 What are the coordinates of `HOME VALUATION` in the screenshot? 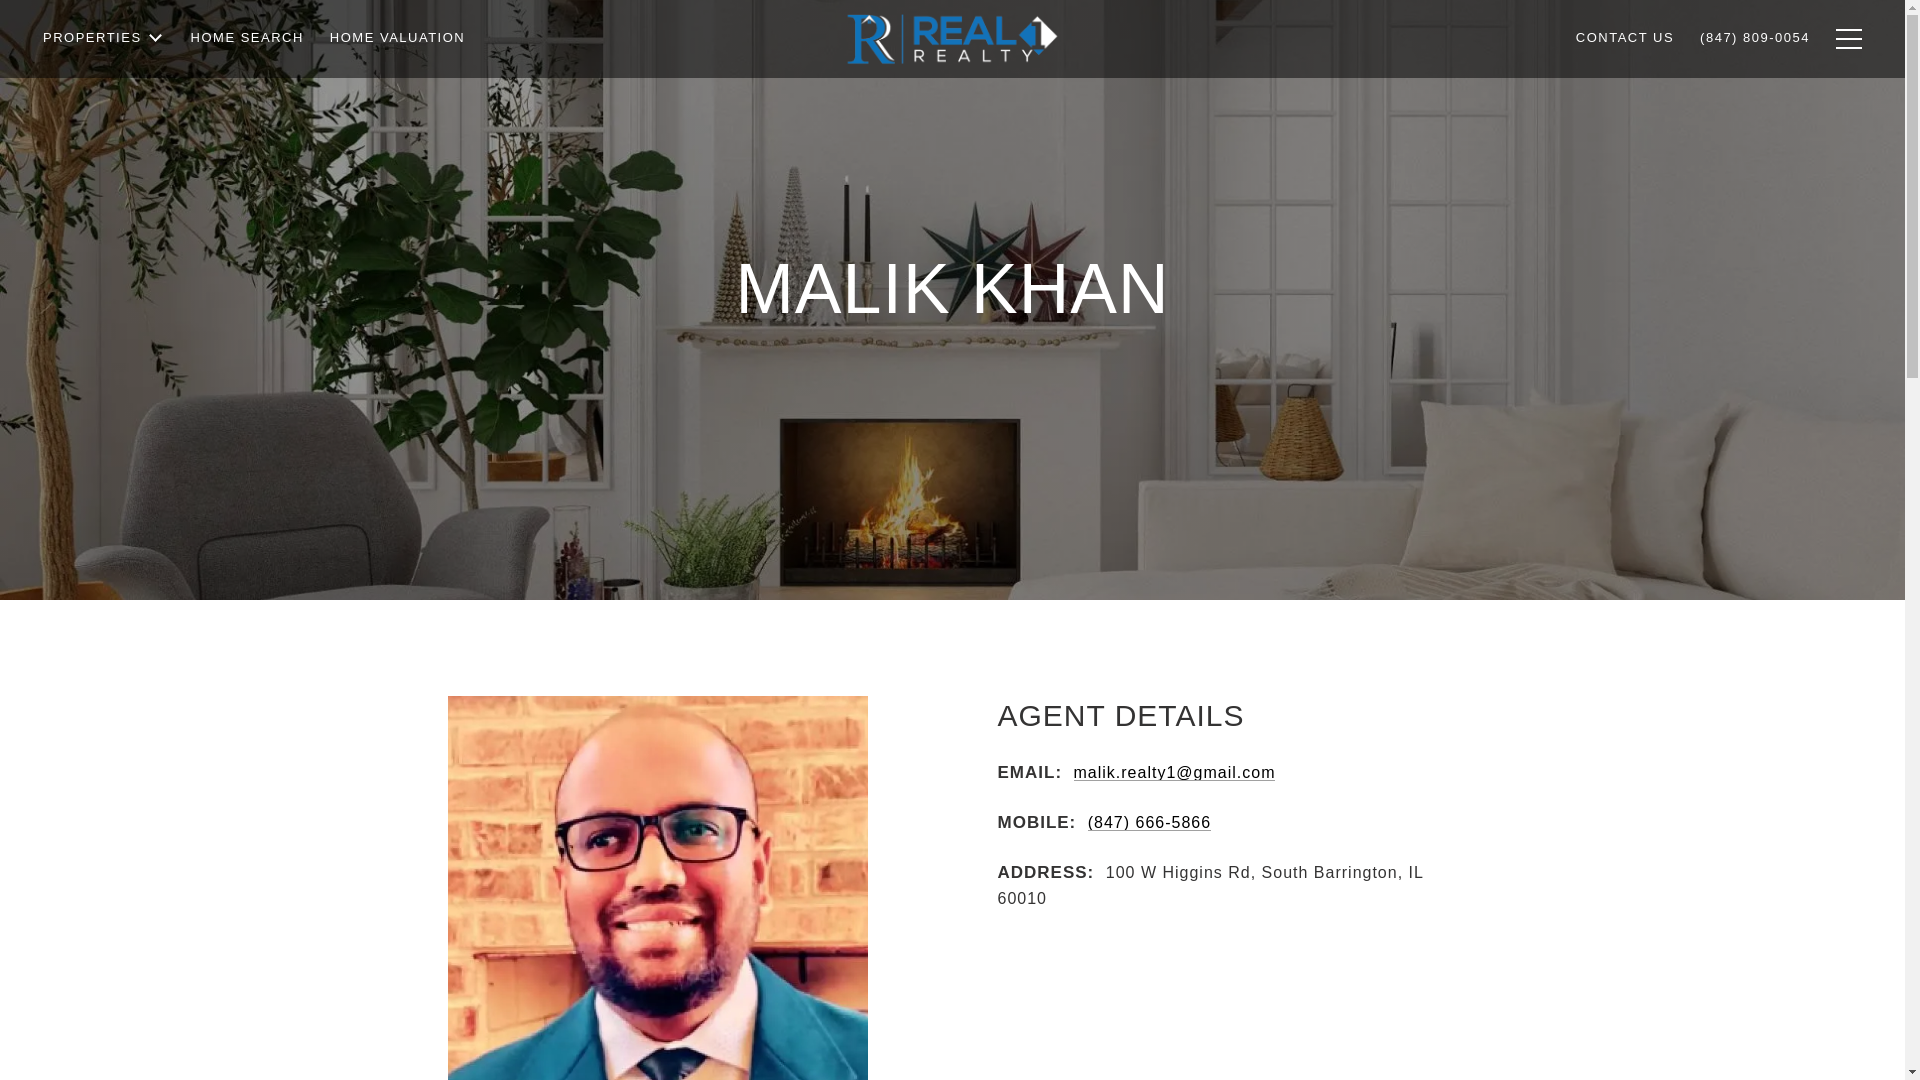 It's located at (397, 86).